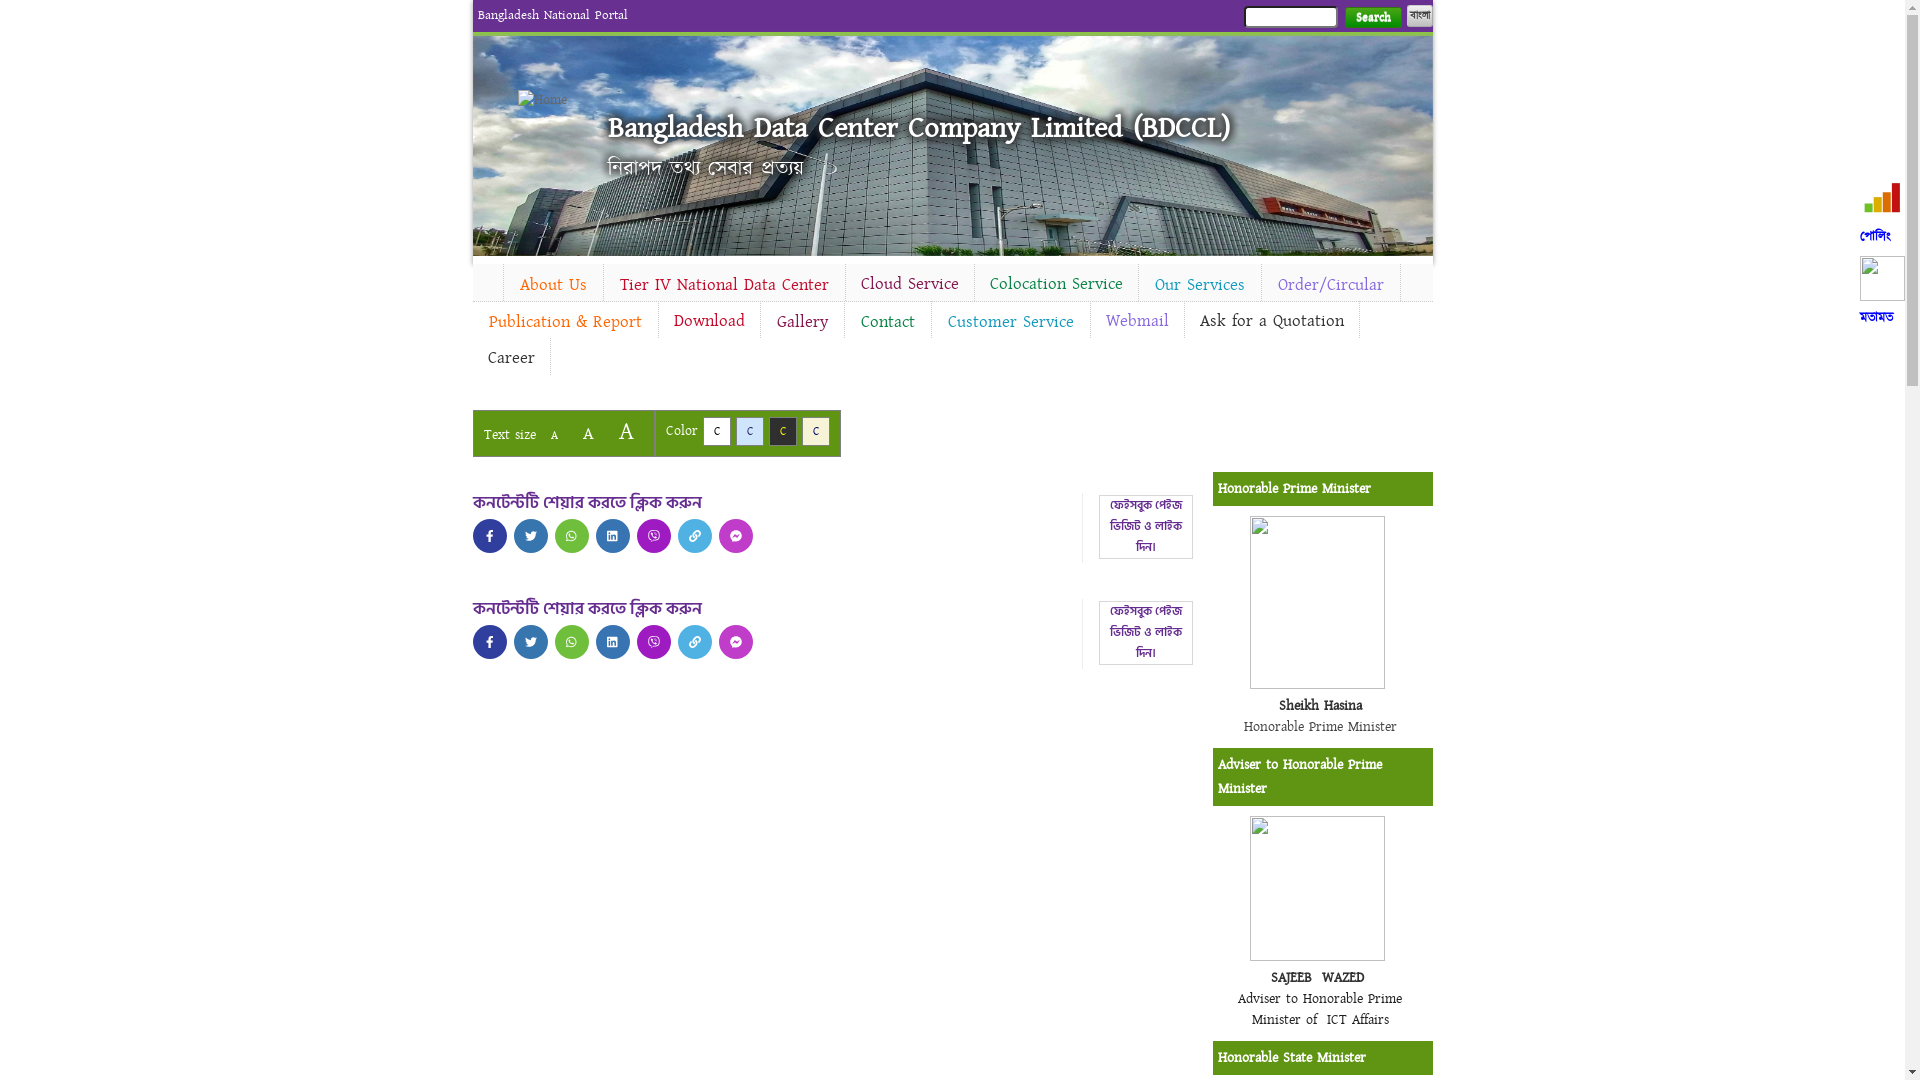 The width and height of the screenshot is (1920, 1080). What do you see at coordinates (724, 285) in the screenshot?
I see `Tier IV National Data Center` at bounding box center [724, 285].